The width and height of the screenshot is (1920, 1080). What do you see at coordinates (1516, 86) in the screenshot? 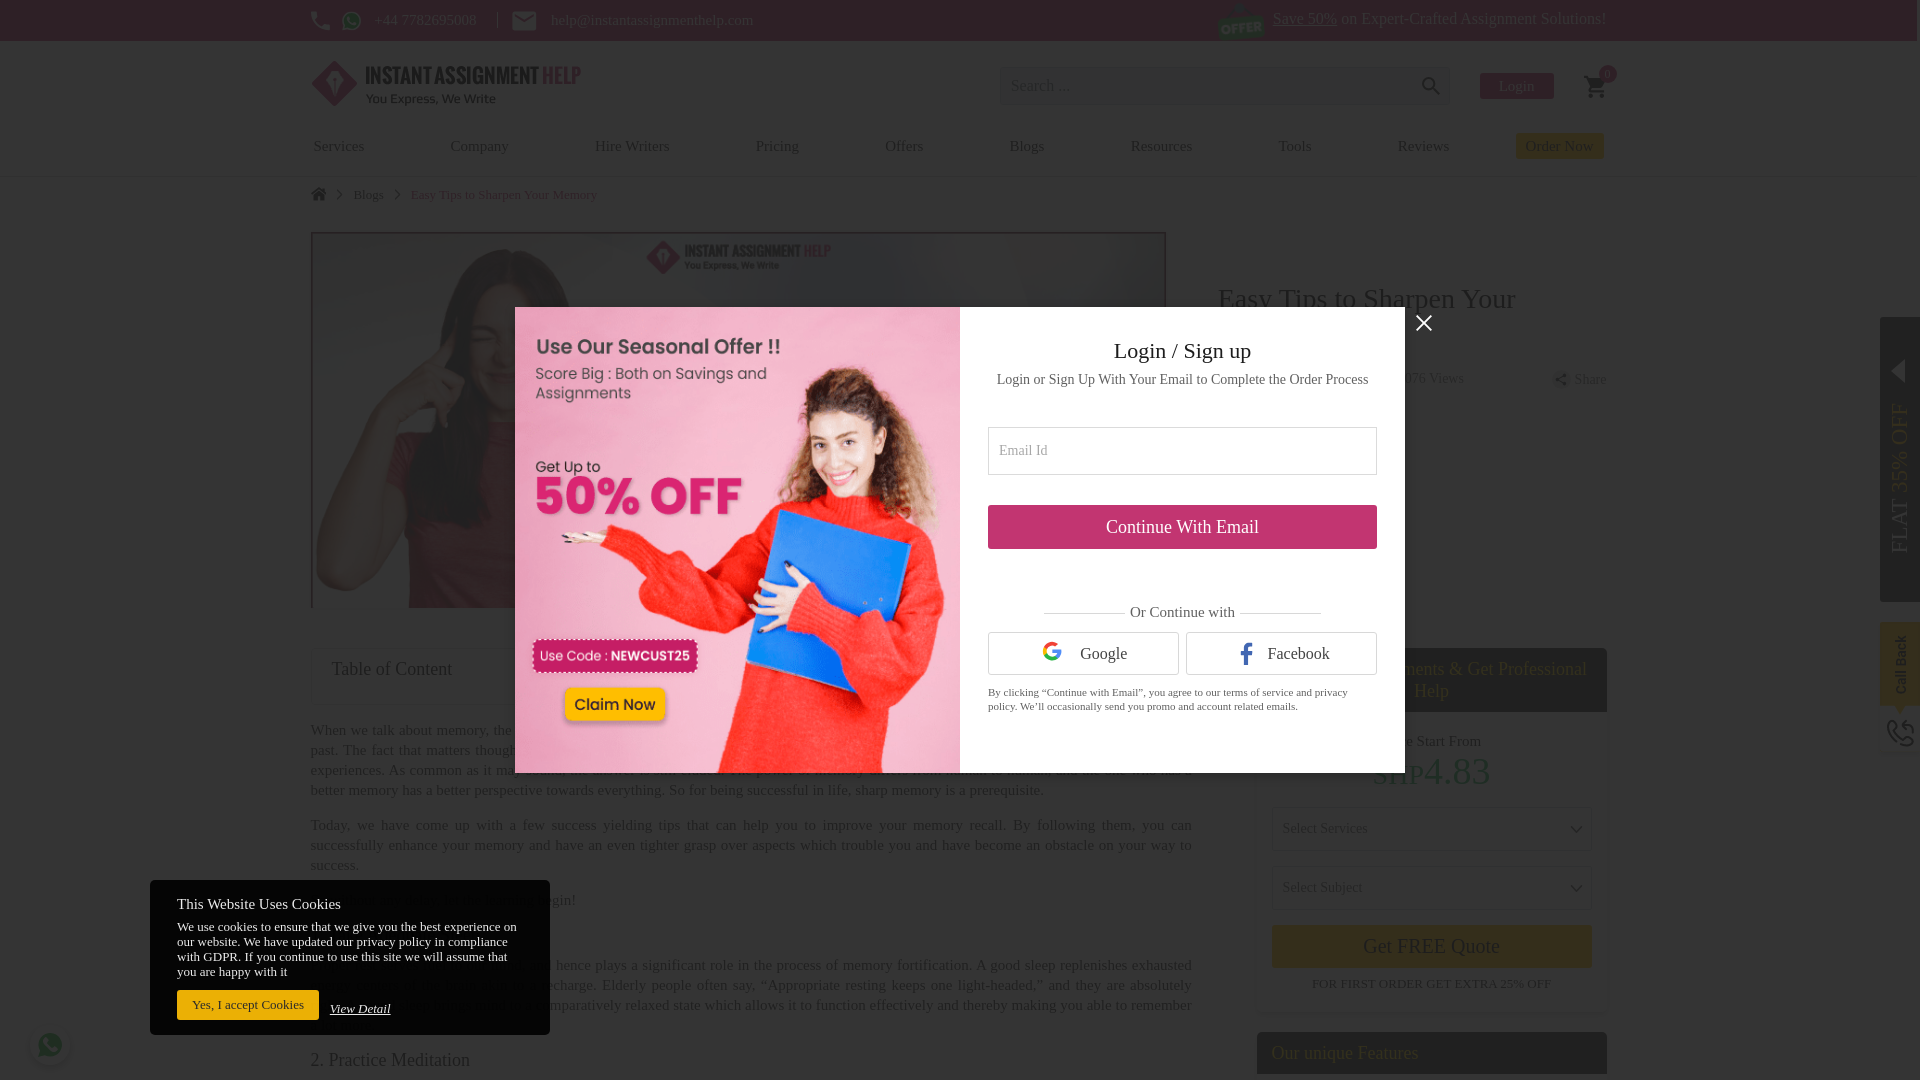
I see `Login` at bounding box center [1516, 86].